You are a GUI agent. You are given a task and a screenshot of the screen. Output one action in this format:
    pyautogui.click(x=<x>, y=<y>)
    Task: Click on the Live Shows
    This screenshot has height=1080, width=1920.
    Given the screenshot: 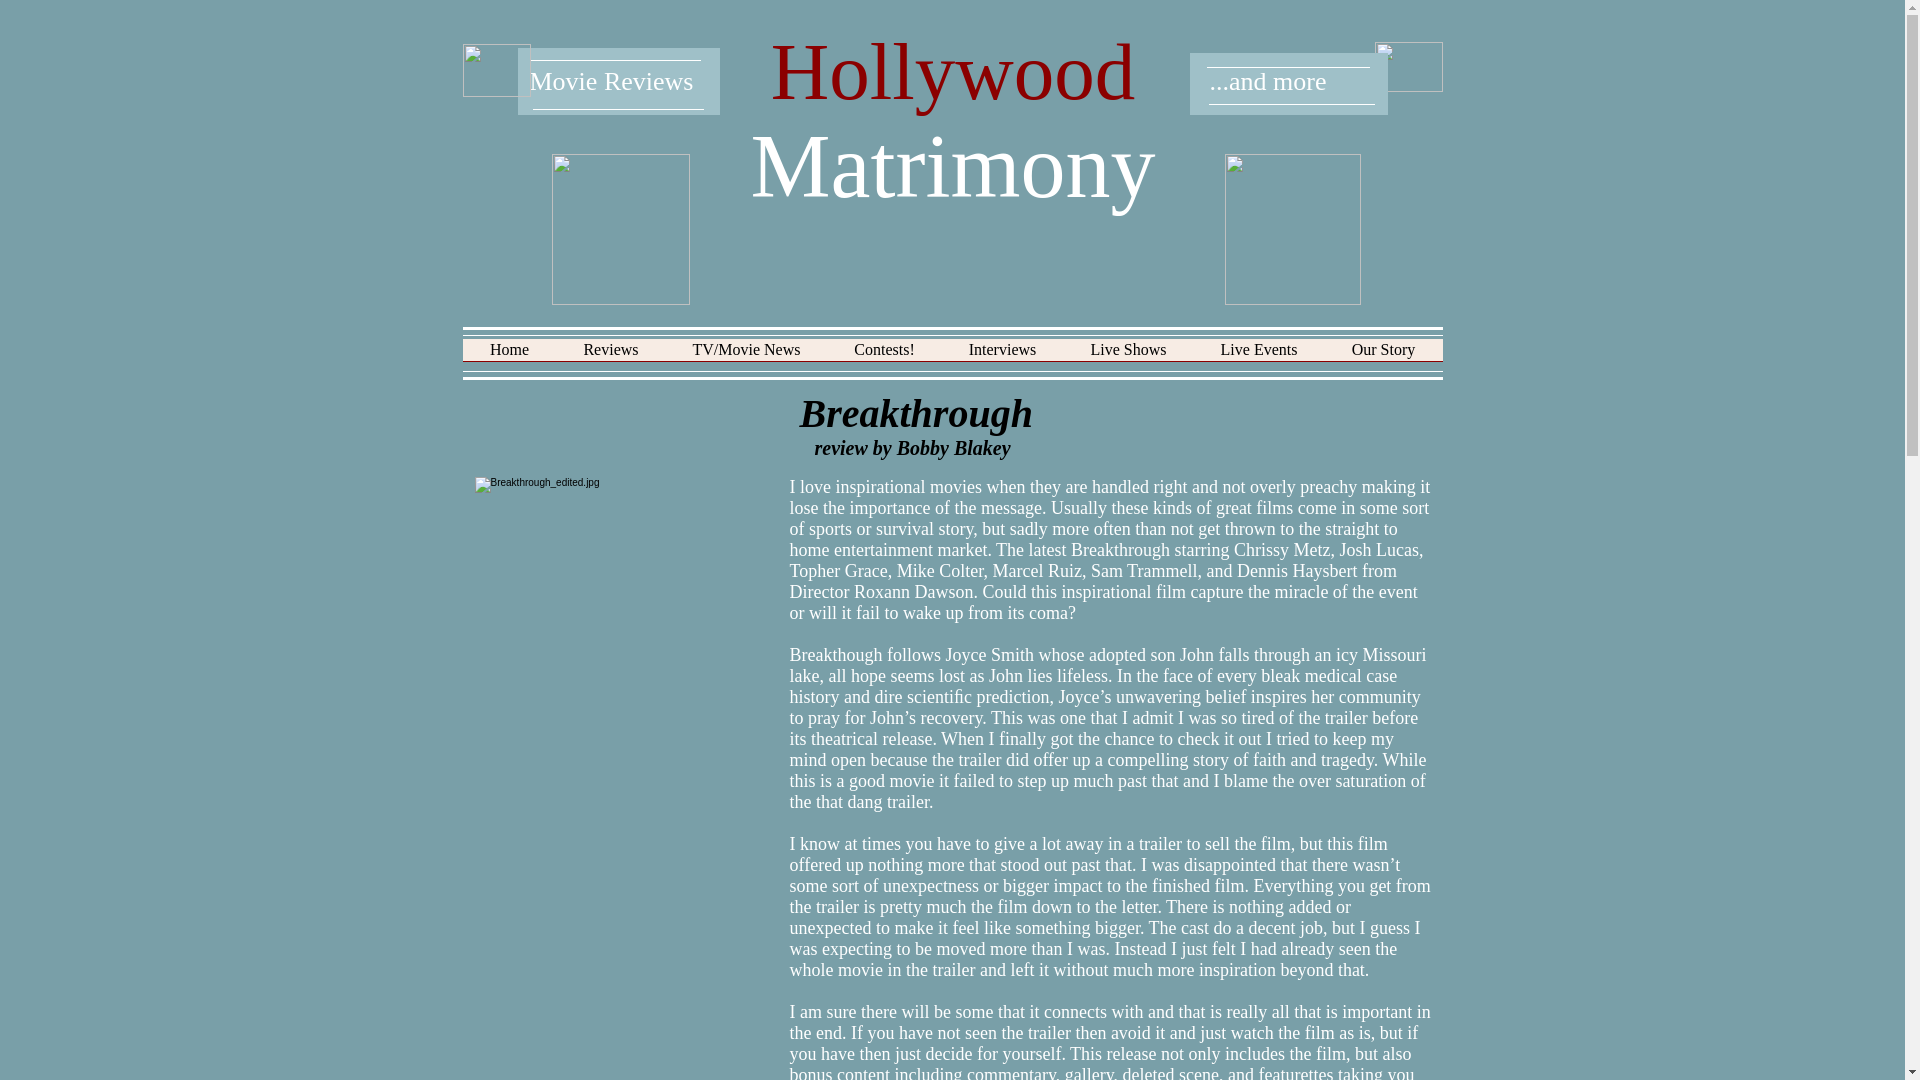 What is the action you would take?
    pyautogui.click(x=1128, y=356)
    